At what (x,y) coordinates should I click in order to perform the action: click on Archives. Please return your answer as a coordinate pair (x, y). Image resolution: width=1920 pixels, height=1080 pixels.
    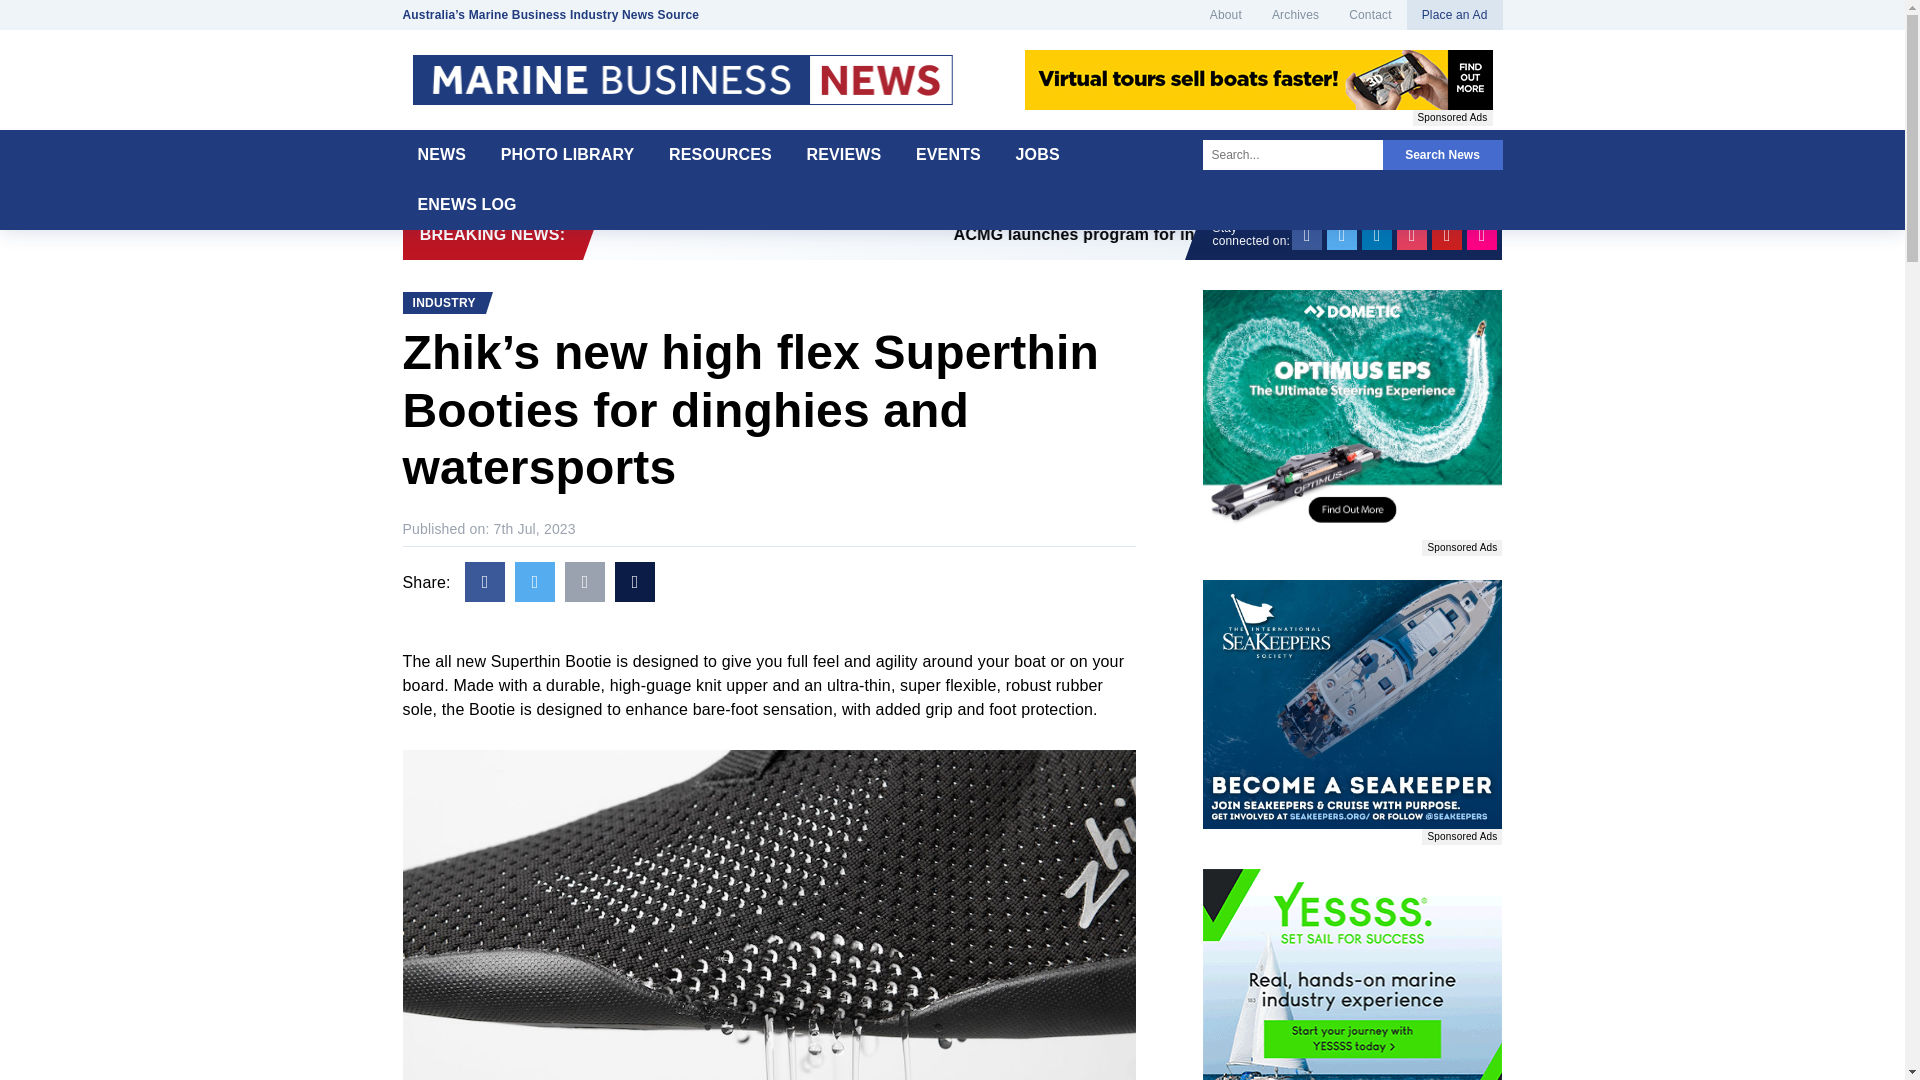
    Looking at the image, I should click on (1296, 15).